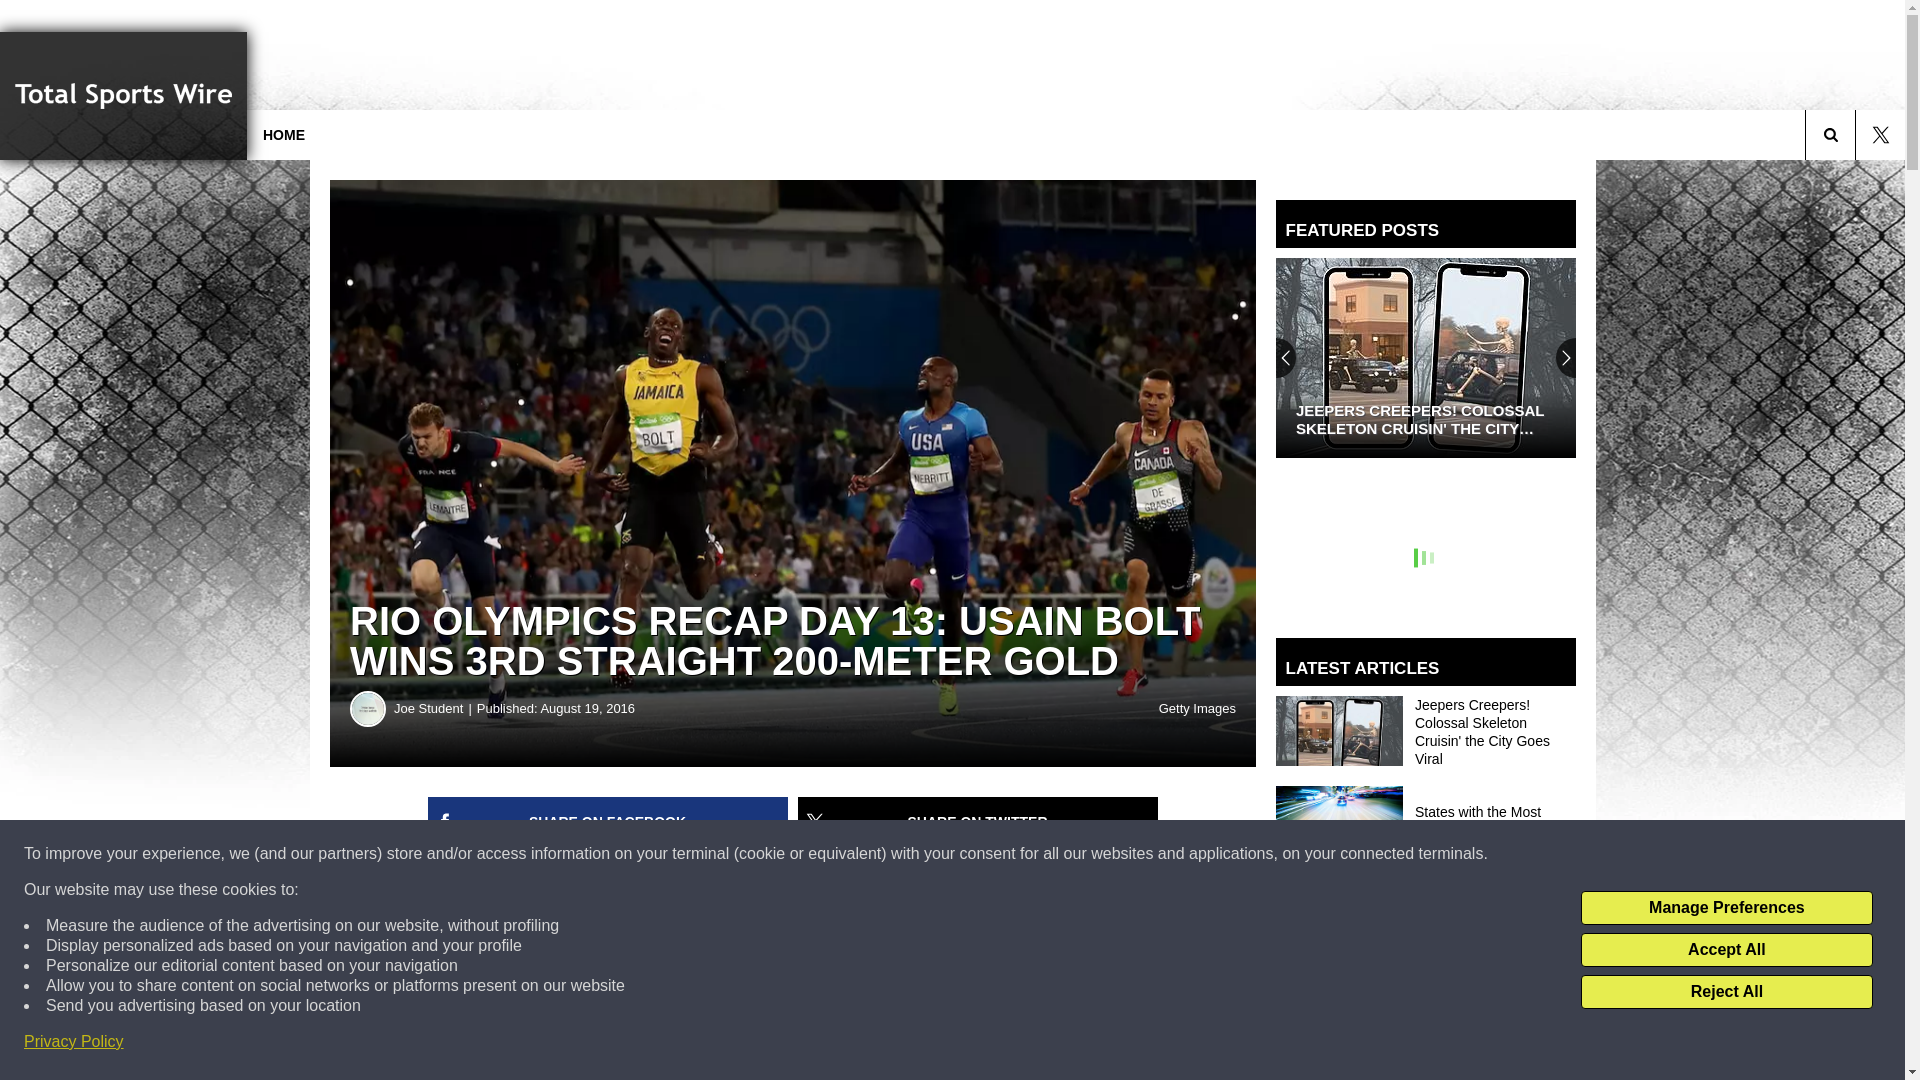  Describe the element at coordinates (978, 822) in the screenshot. I see `SHARE ON TWITTER` at that location.